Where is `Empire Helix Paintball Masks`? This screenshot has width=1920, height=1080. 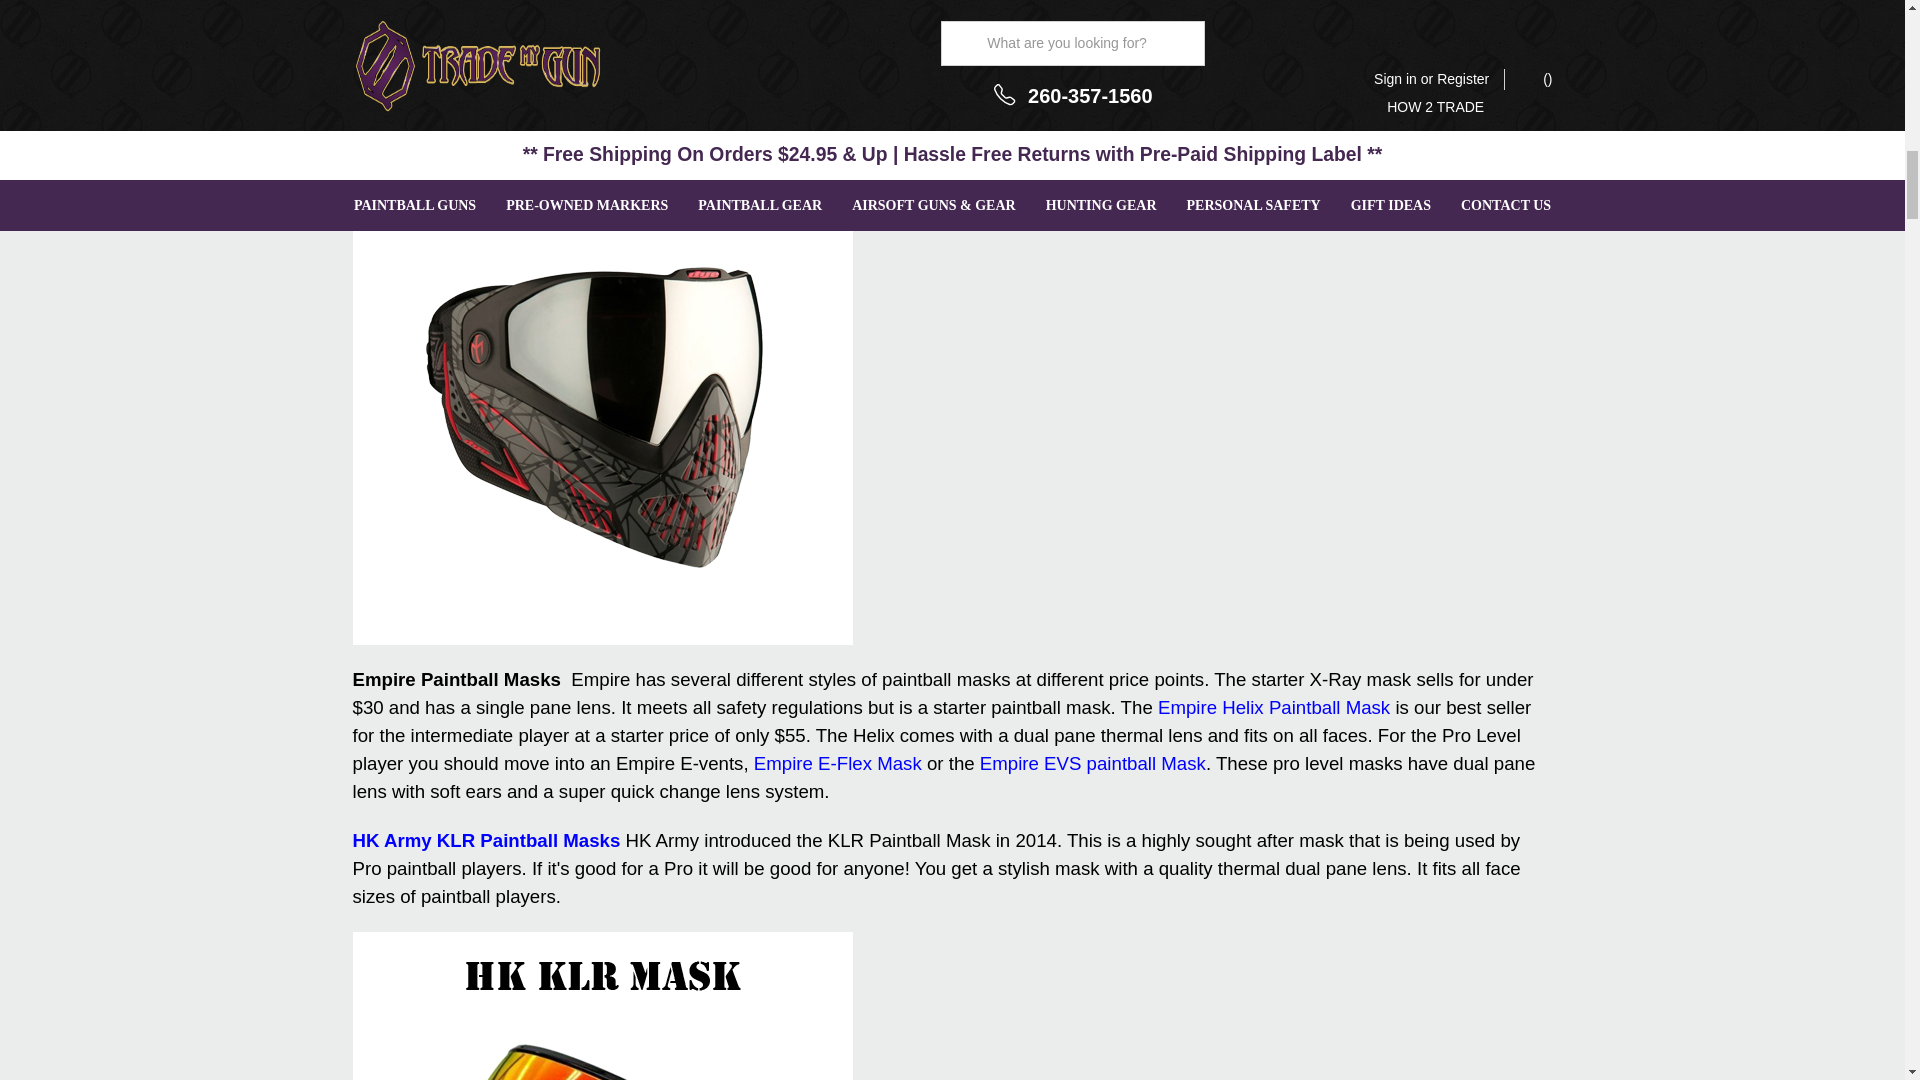
Empire Helix Paintball Masks is located at coordinates (1274, 707).